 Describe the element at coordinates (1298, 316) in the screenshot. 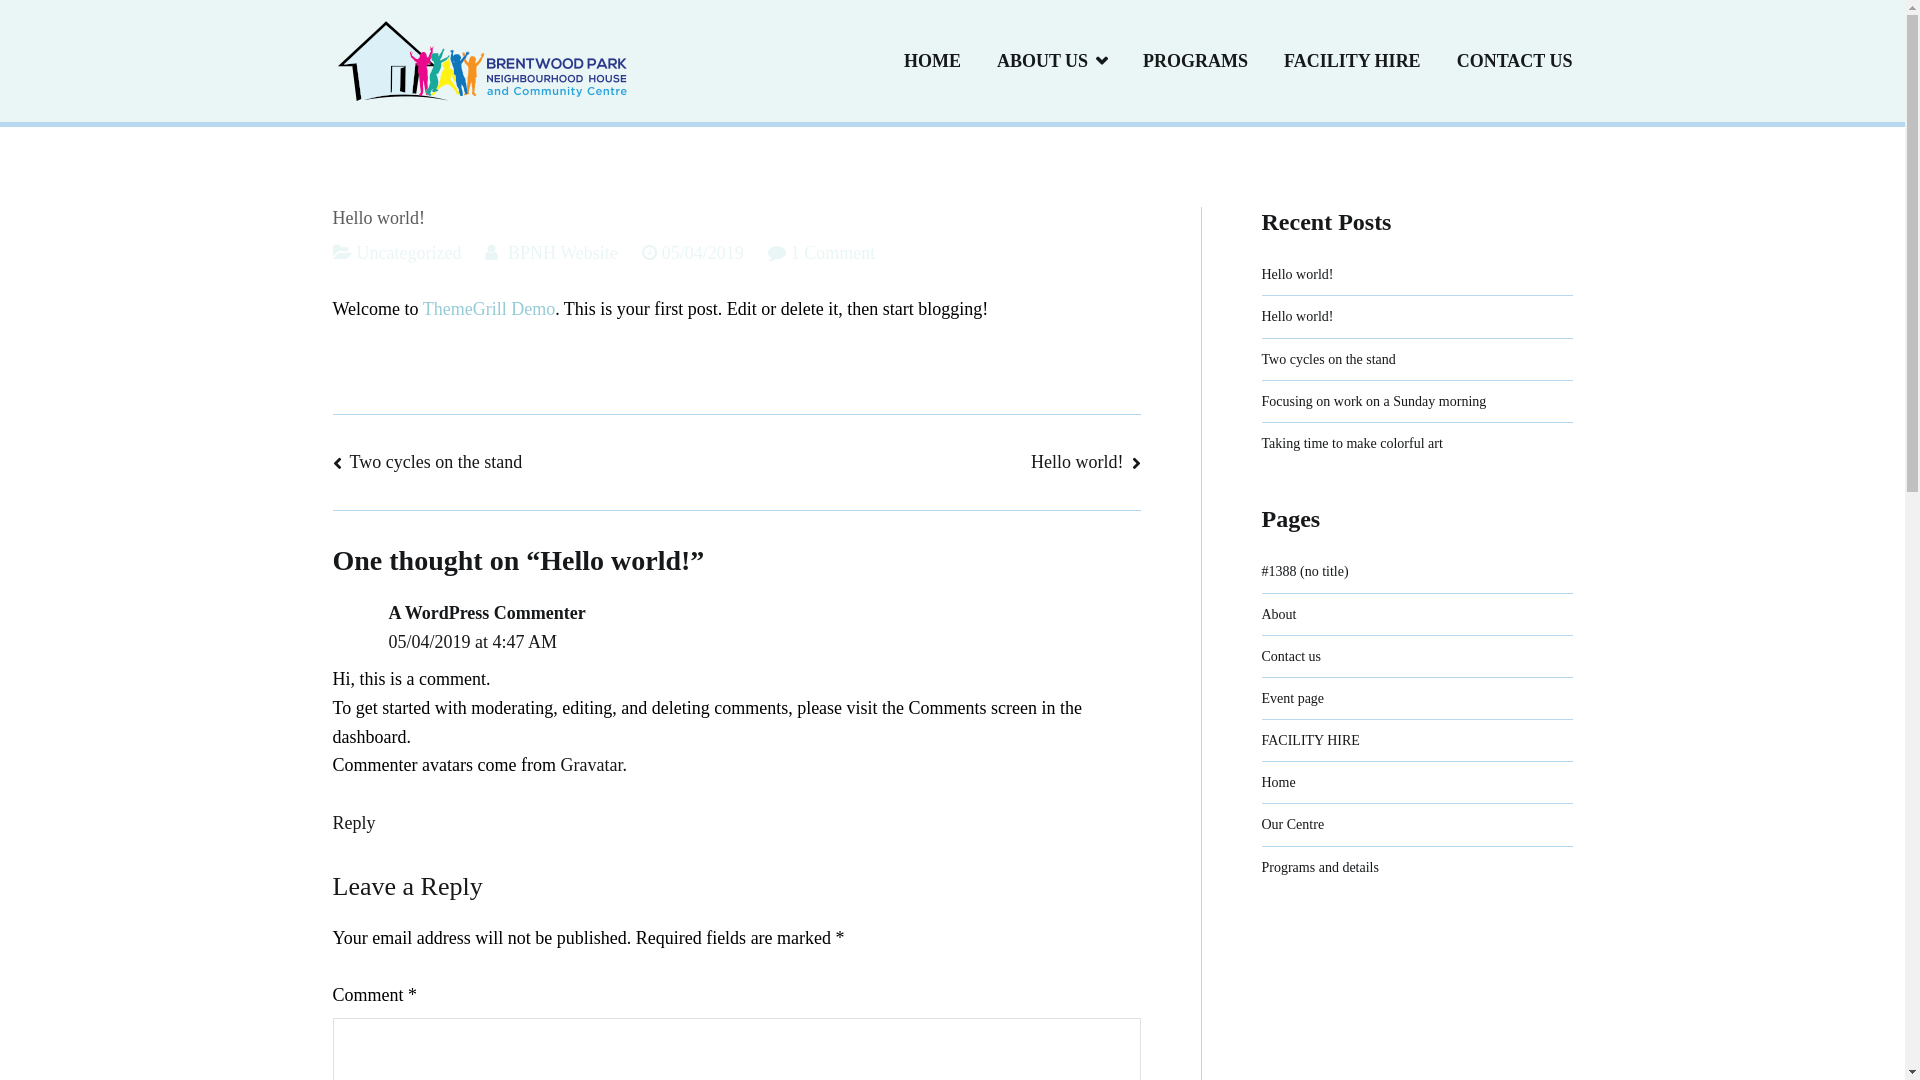

I see `Hello world!` at that location.